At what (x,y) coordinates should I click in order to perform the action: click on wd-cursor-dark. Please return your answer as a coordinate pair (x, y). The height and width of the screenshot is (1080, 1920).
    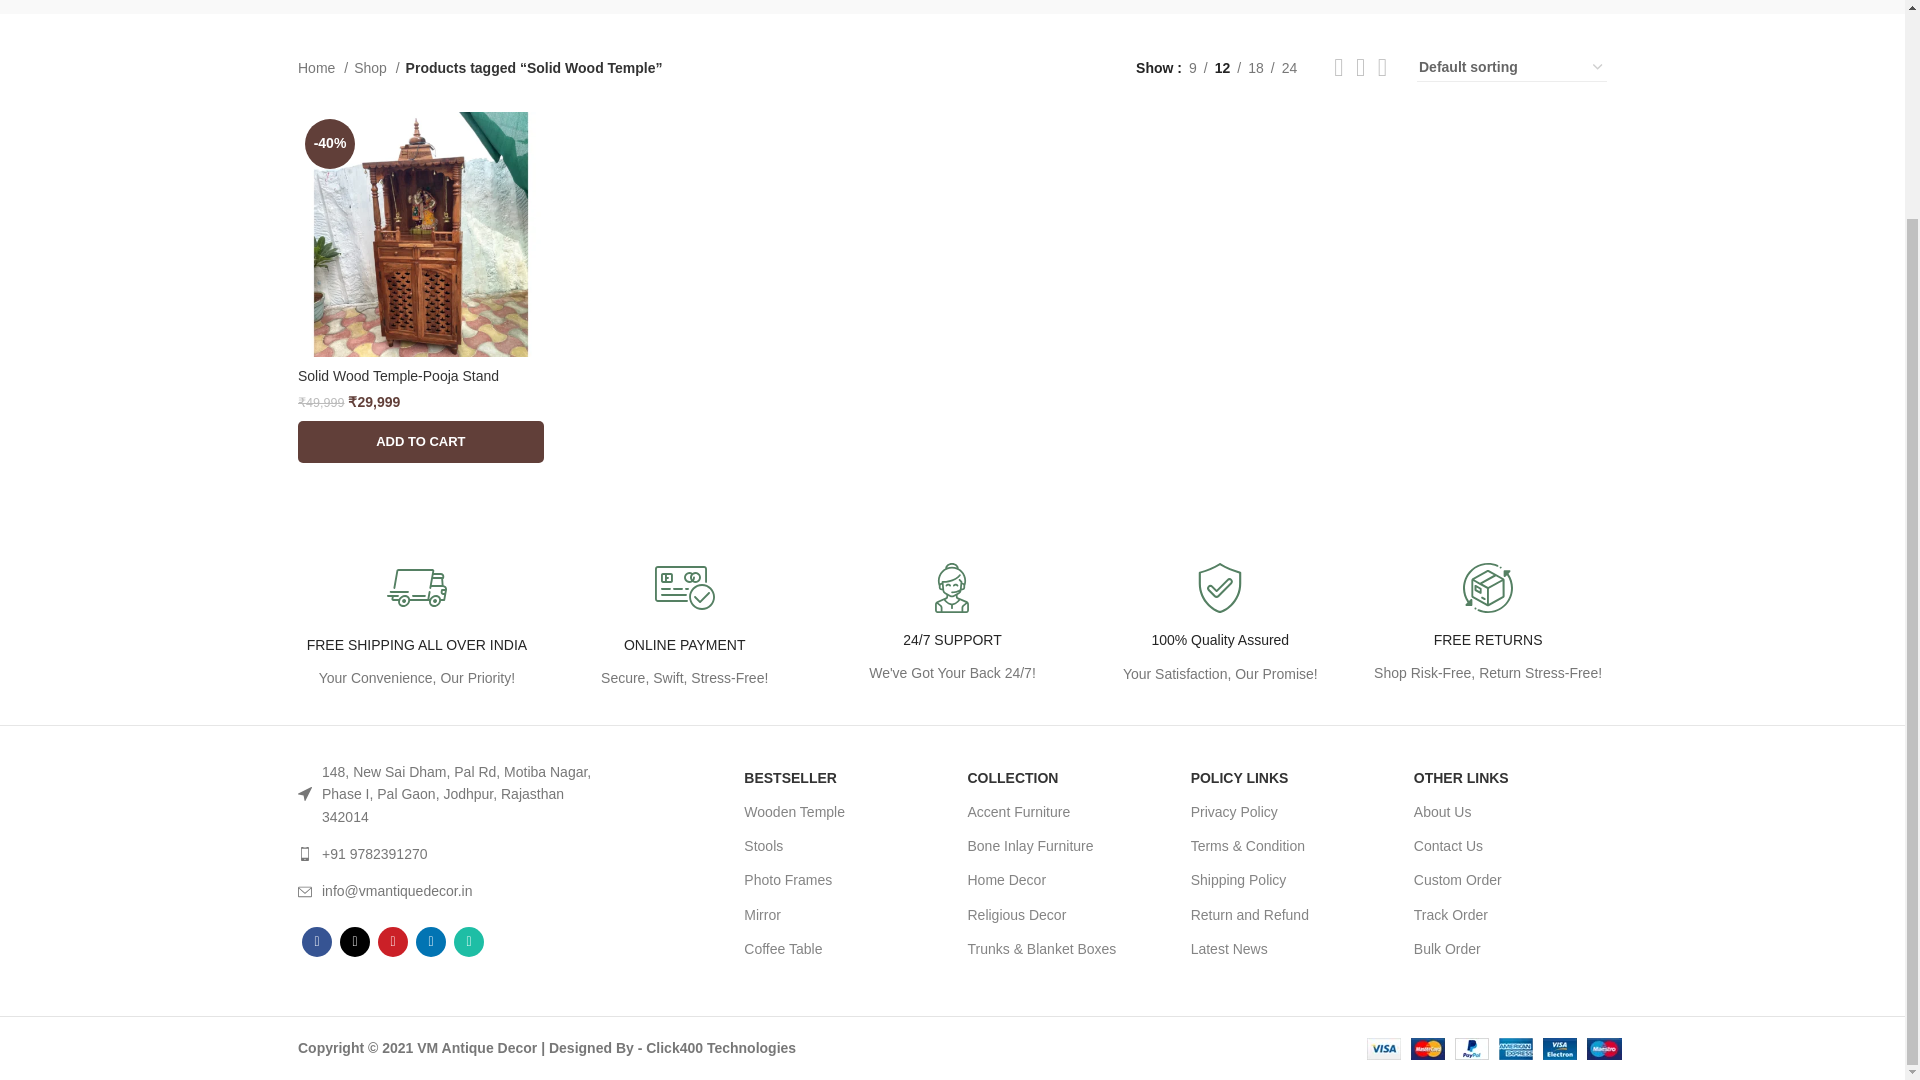
    Looking at the image, I should click on (304, 794).